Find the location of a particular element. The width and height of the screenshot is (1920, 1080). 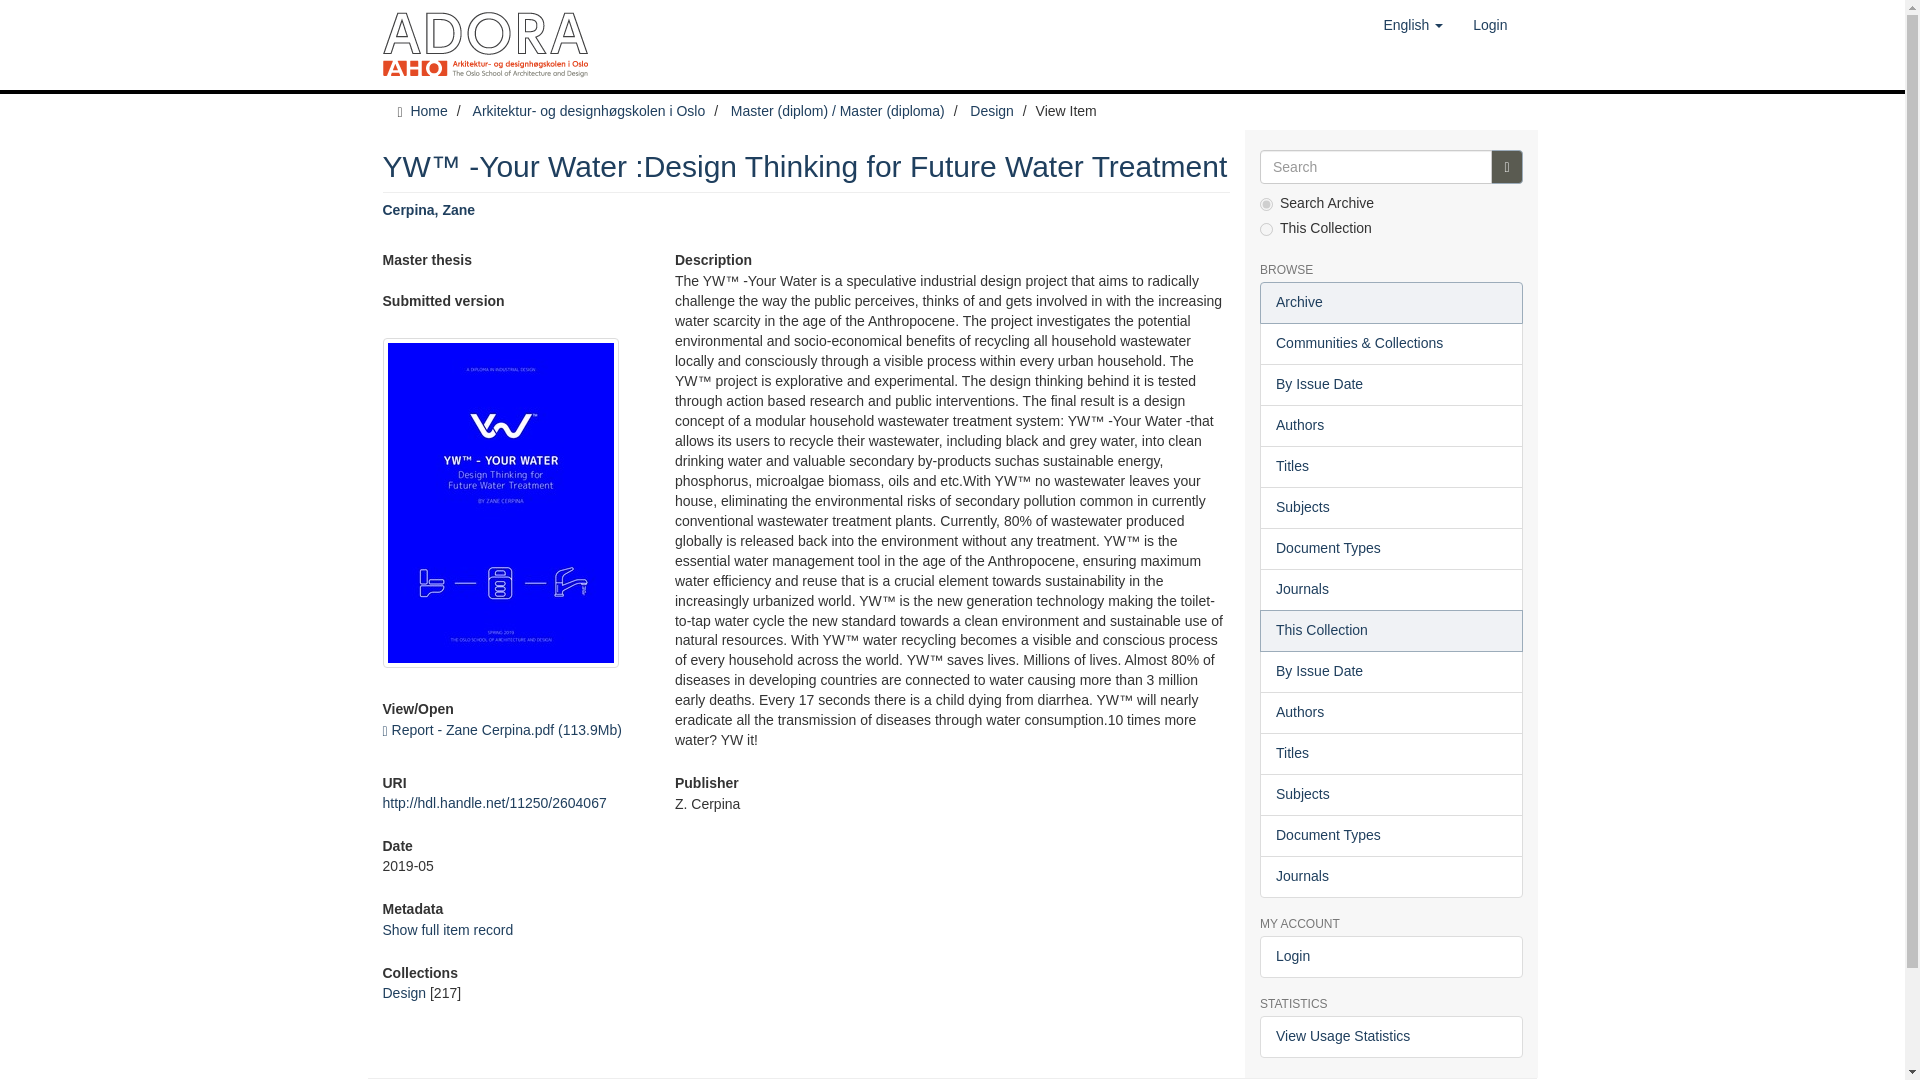

Design is located at coordinates (991, 110).